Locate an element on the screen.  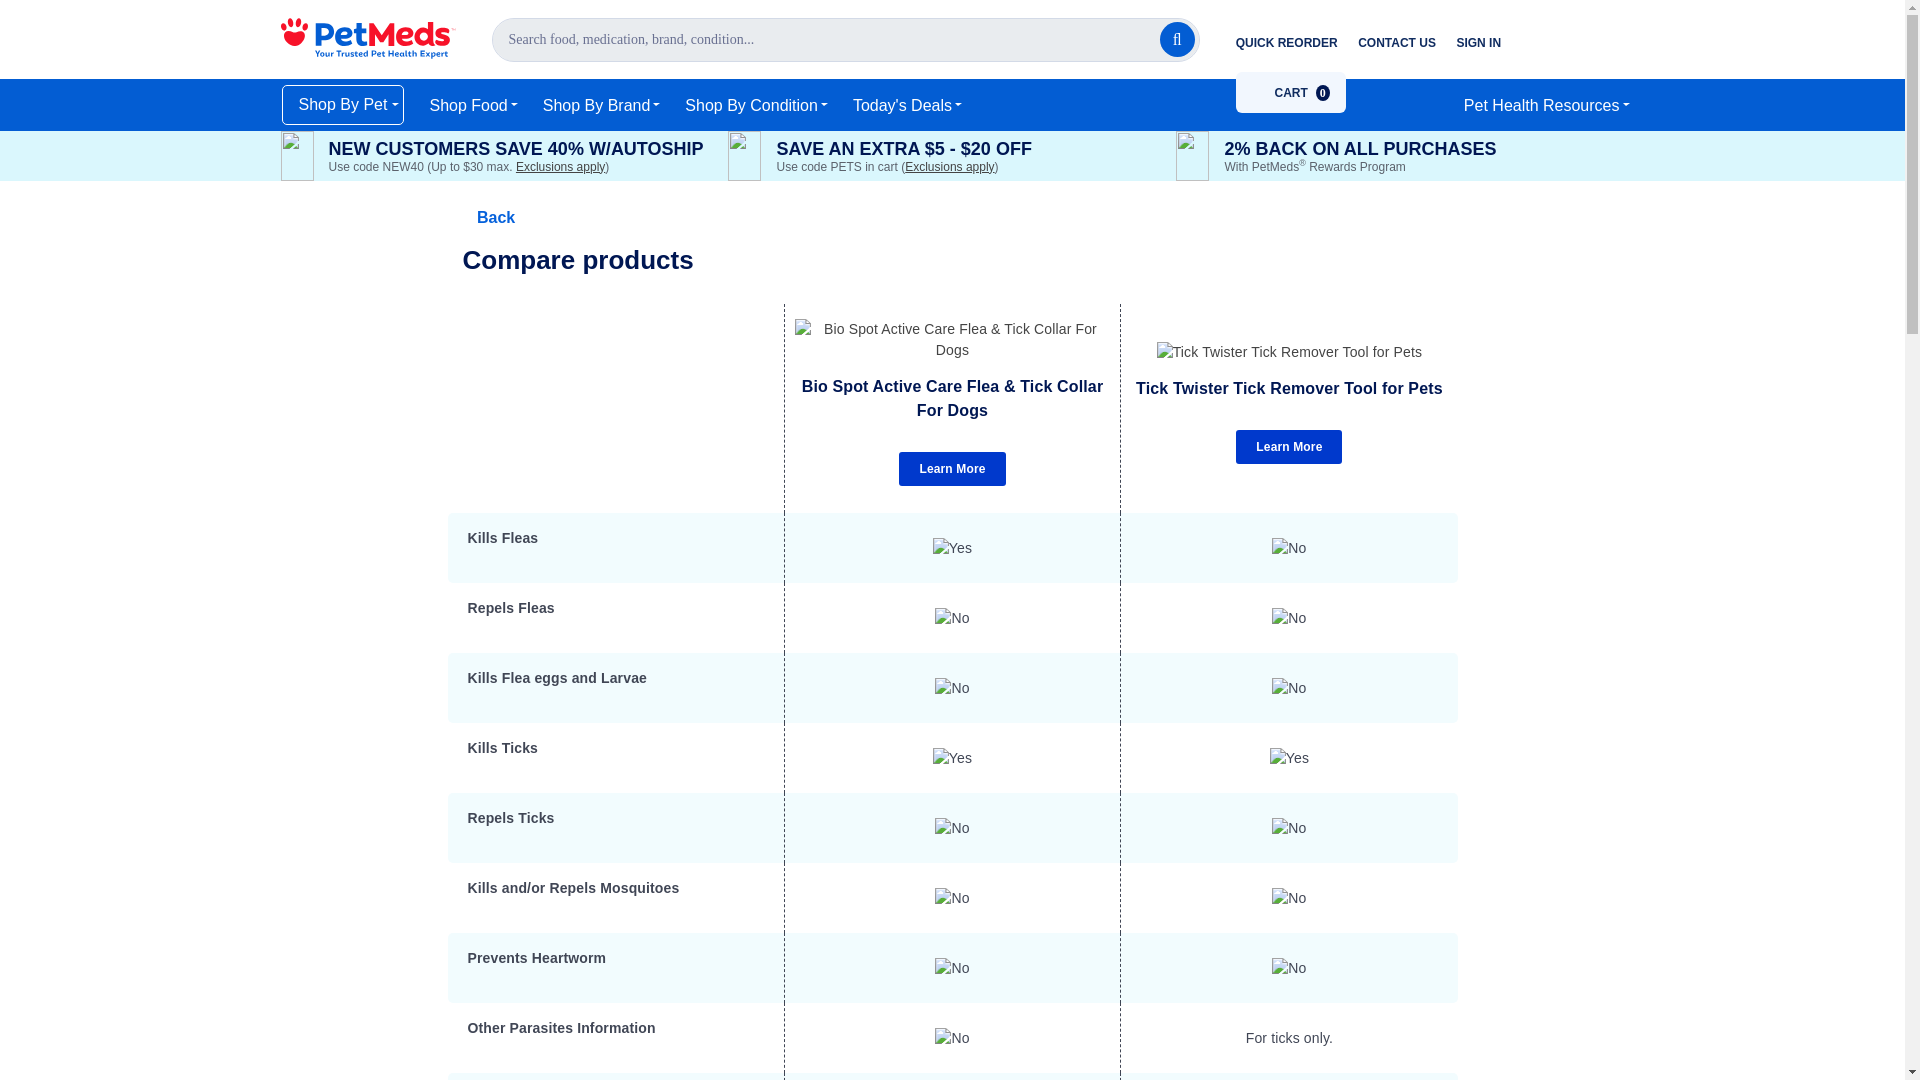
Cart is located at coordinates (1486, 42).